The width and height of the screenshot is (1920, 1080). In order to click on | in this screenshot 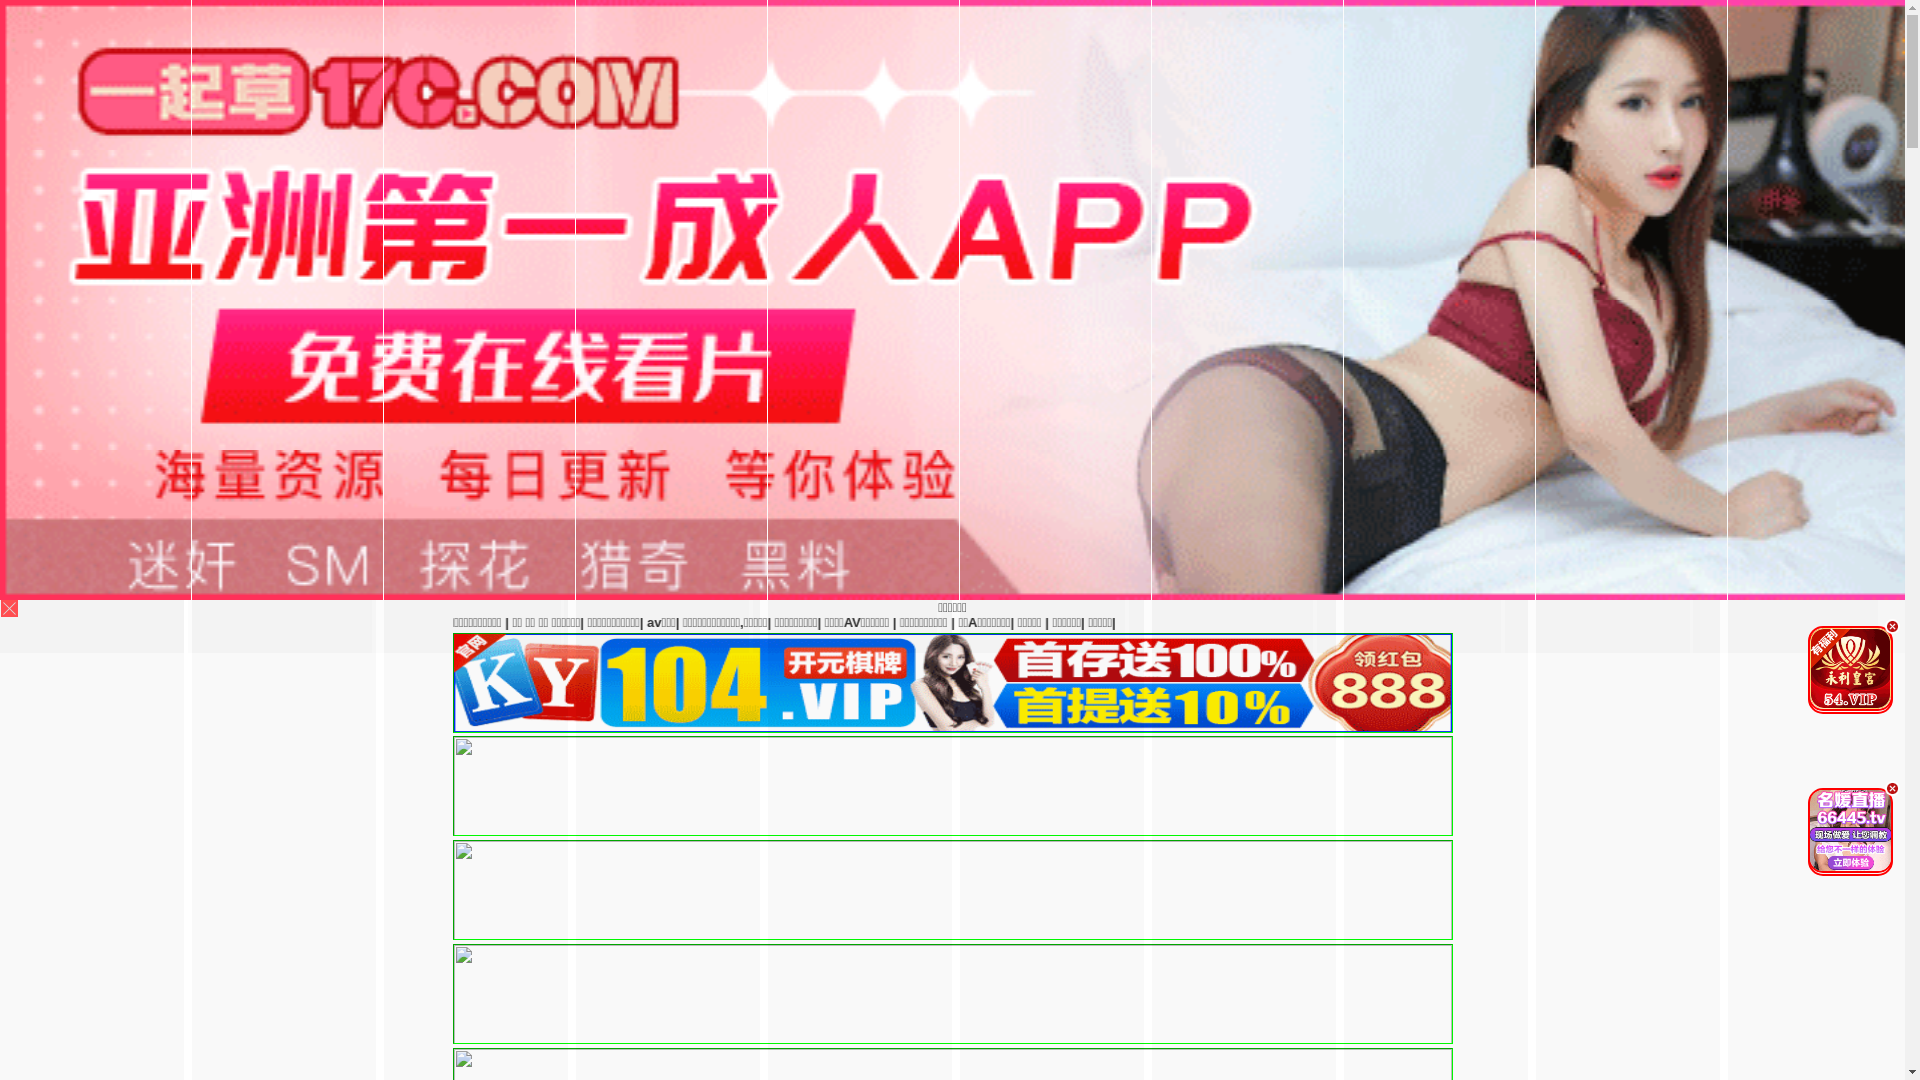, I will do `click(1339, 622)`.